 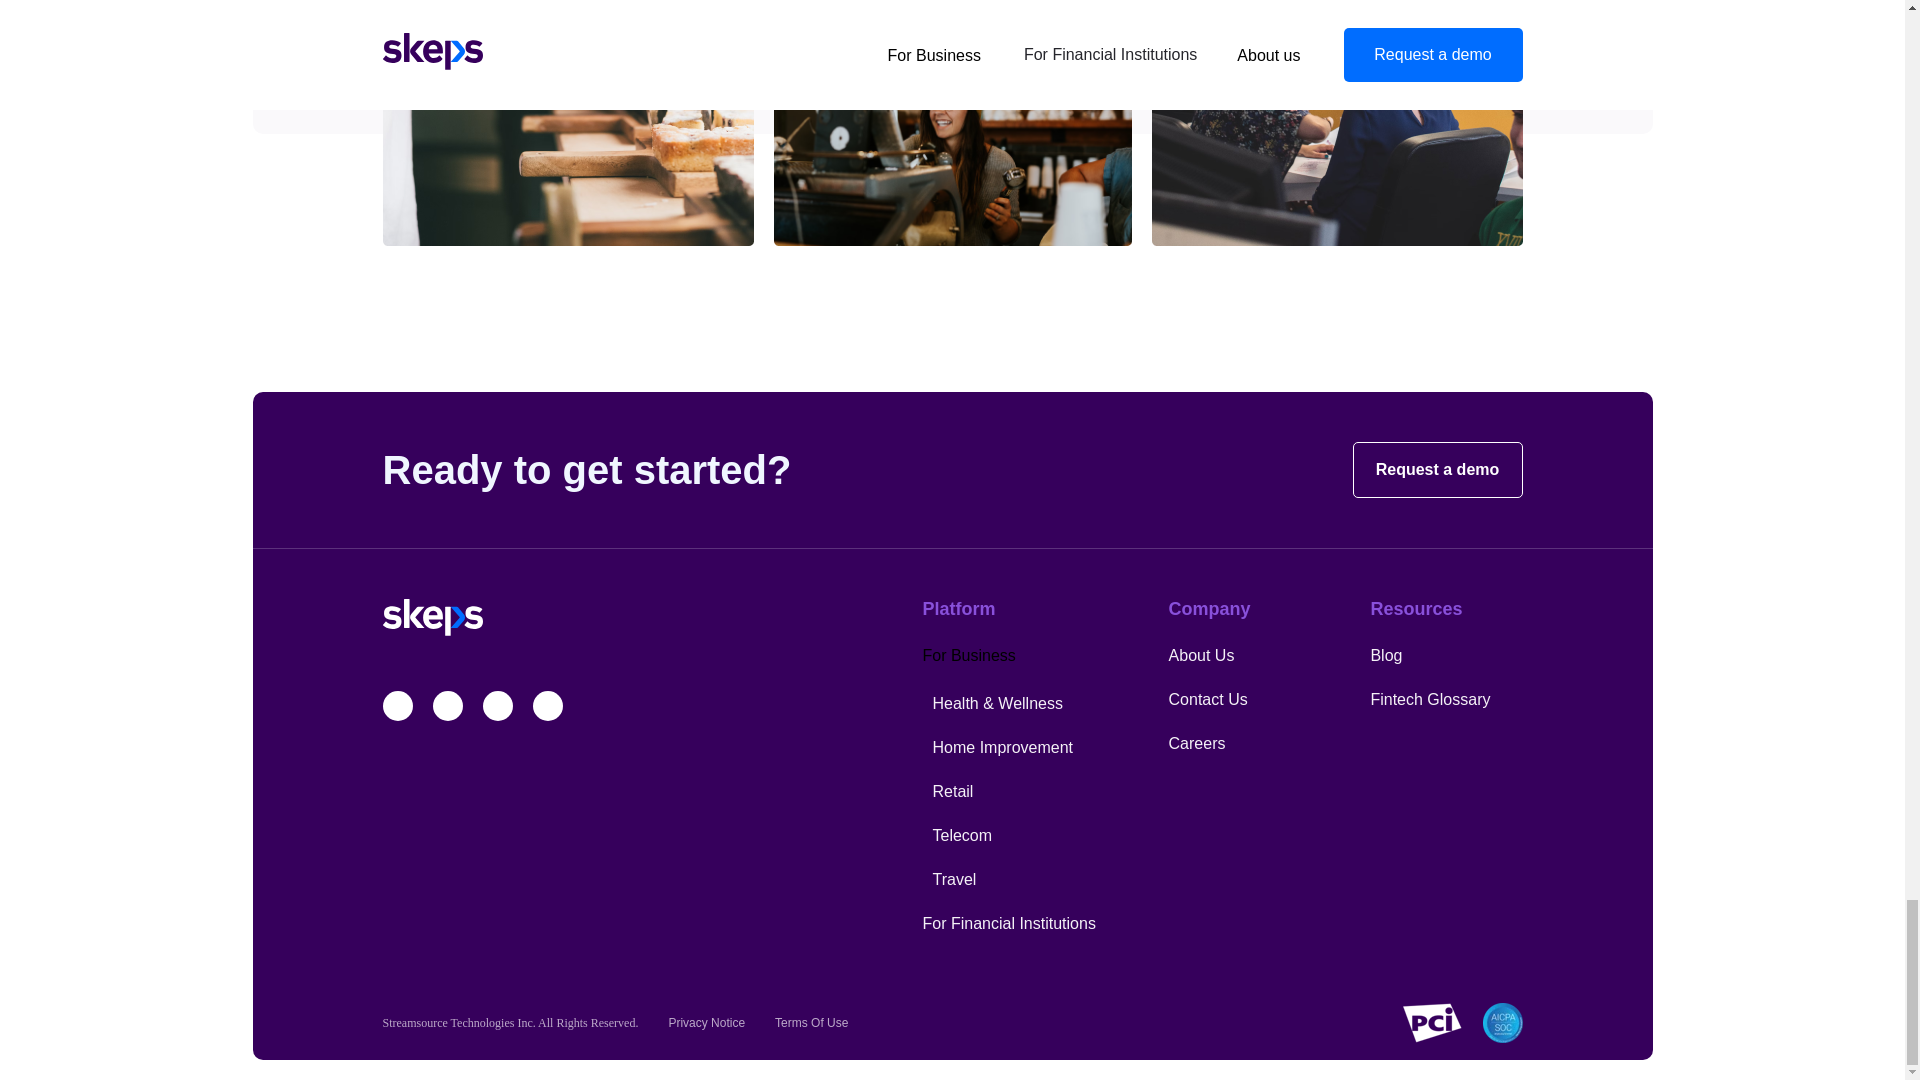 What do you see at coordinates (1208, 700) in the screenshot?
I see `Contact Us` at bounding box center [1208, 700].